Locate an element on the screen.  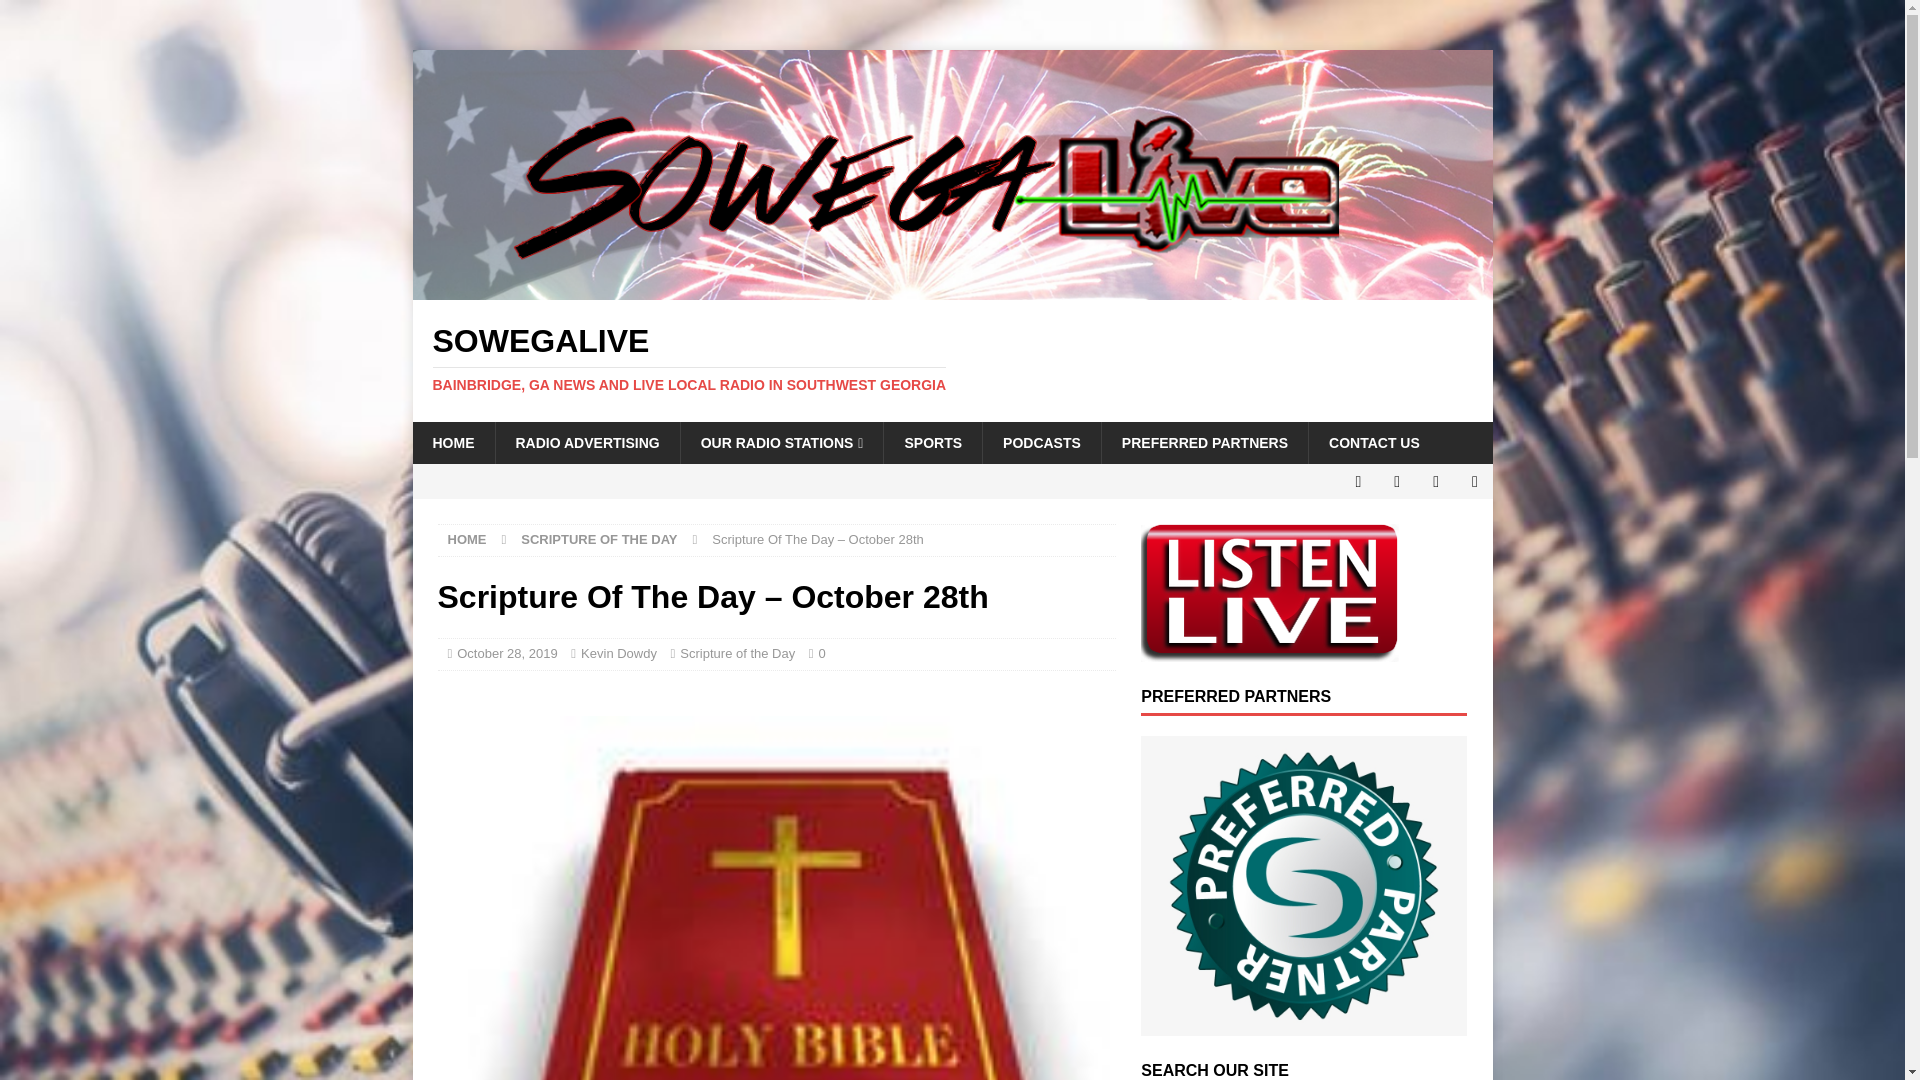
CONTACT US is located at coordinates (1374, 443).